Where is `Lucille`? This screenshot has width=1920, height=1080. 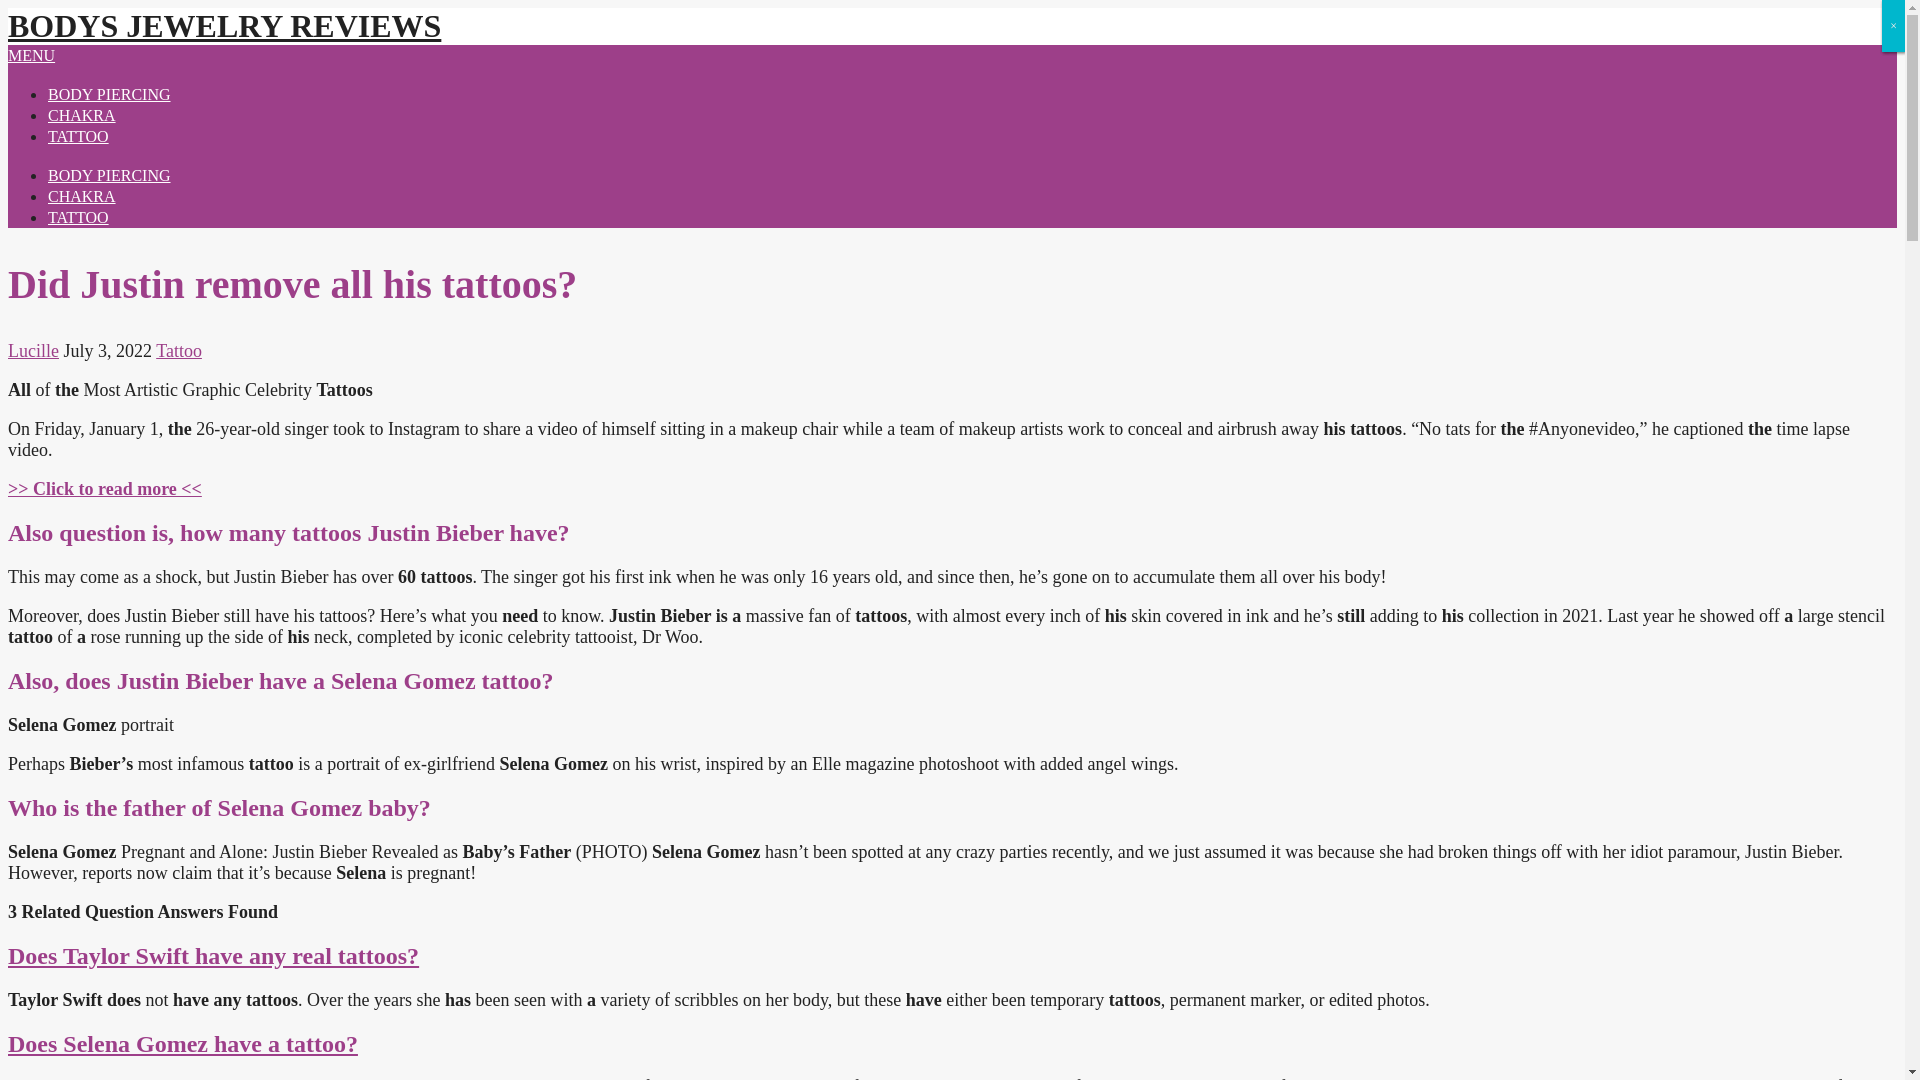 Lucille is located at coordinates (33, 350).